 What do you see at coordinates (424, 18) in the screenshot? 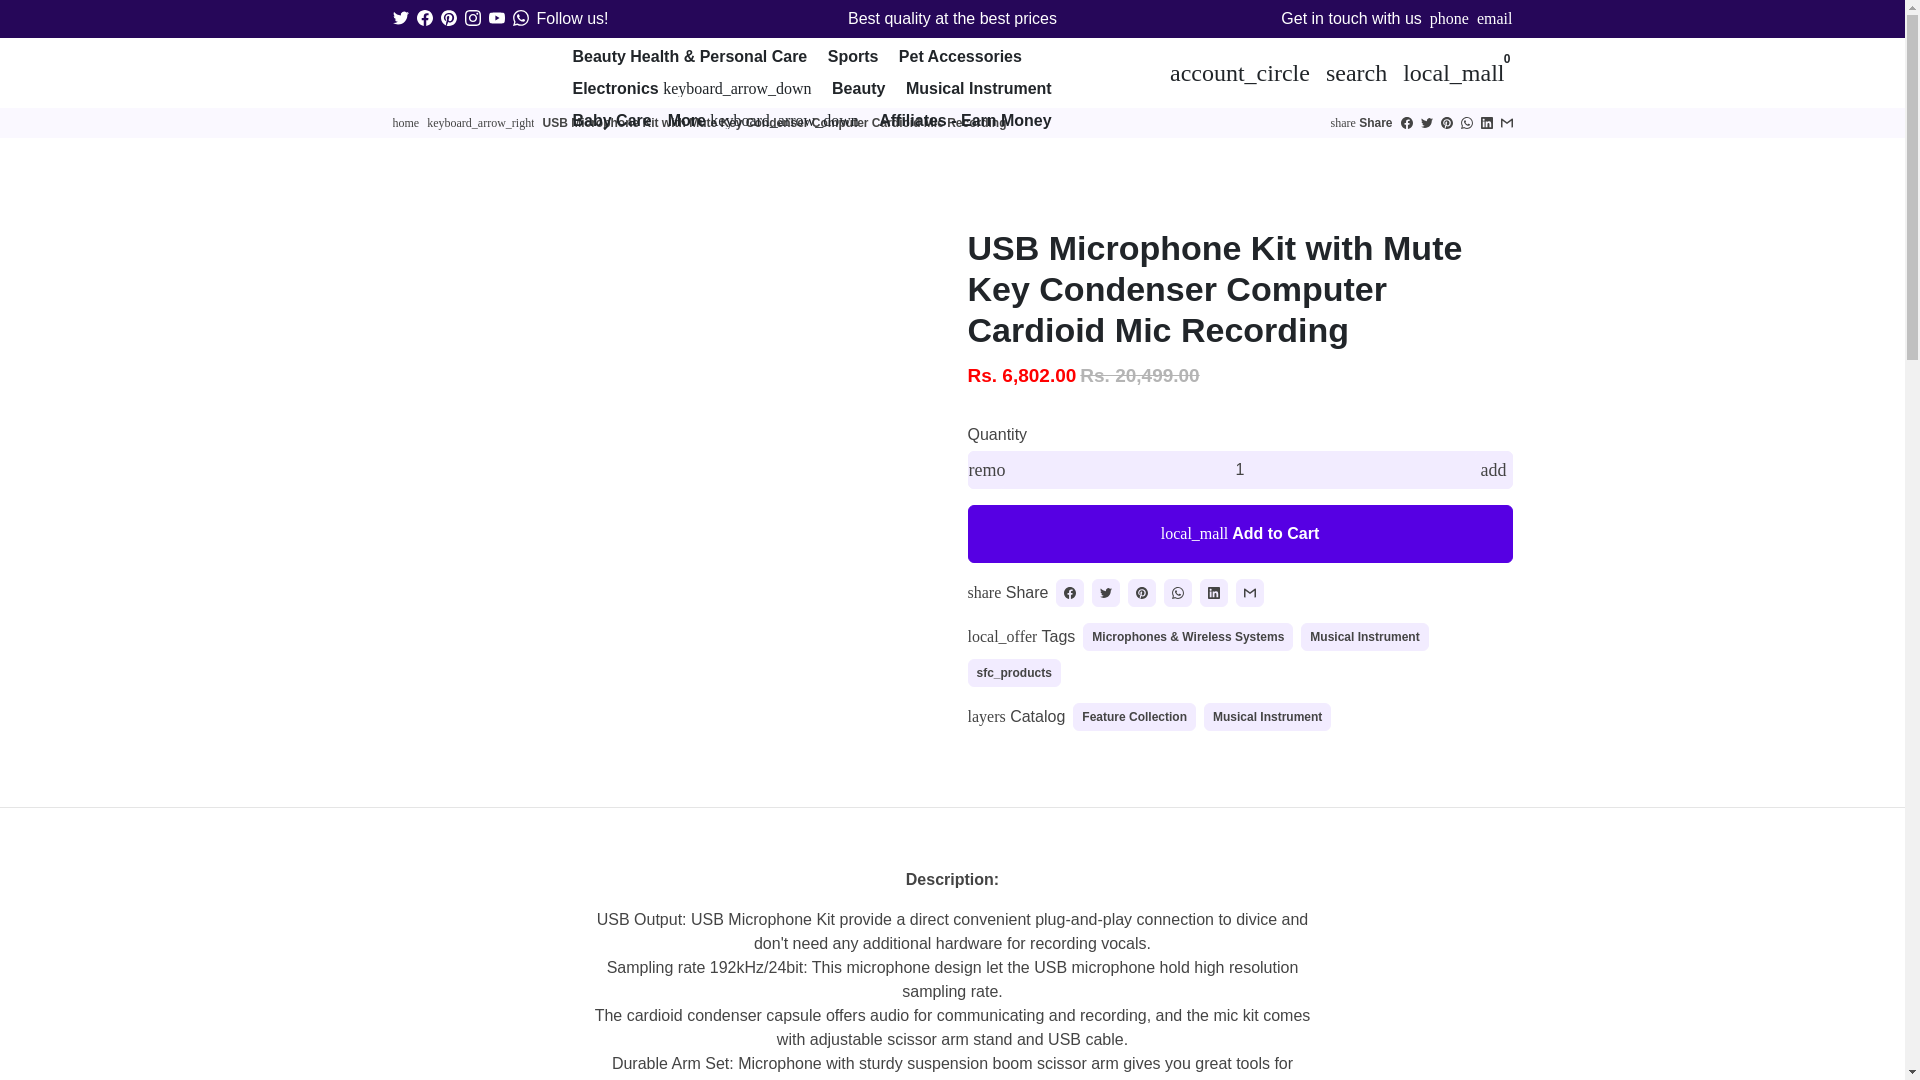
I see `ikabestbuy on Facebook` at bounding box center [424, 18].